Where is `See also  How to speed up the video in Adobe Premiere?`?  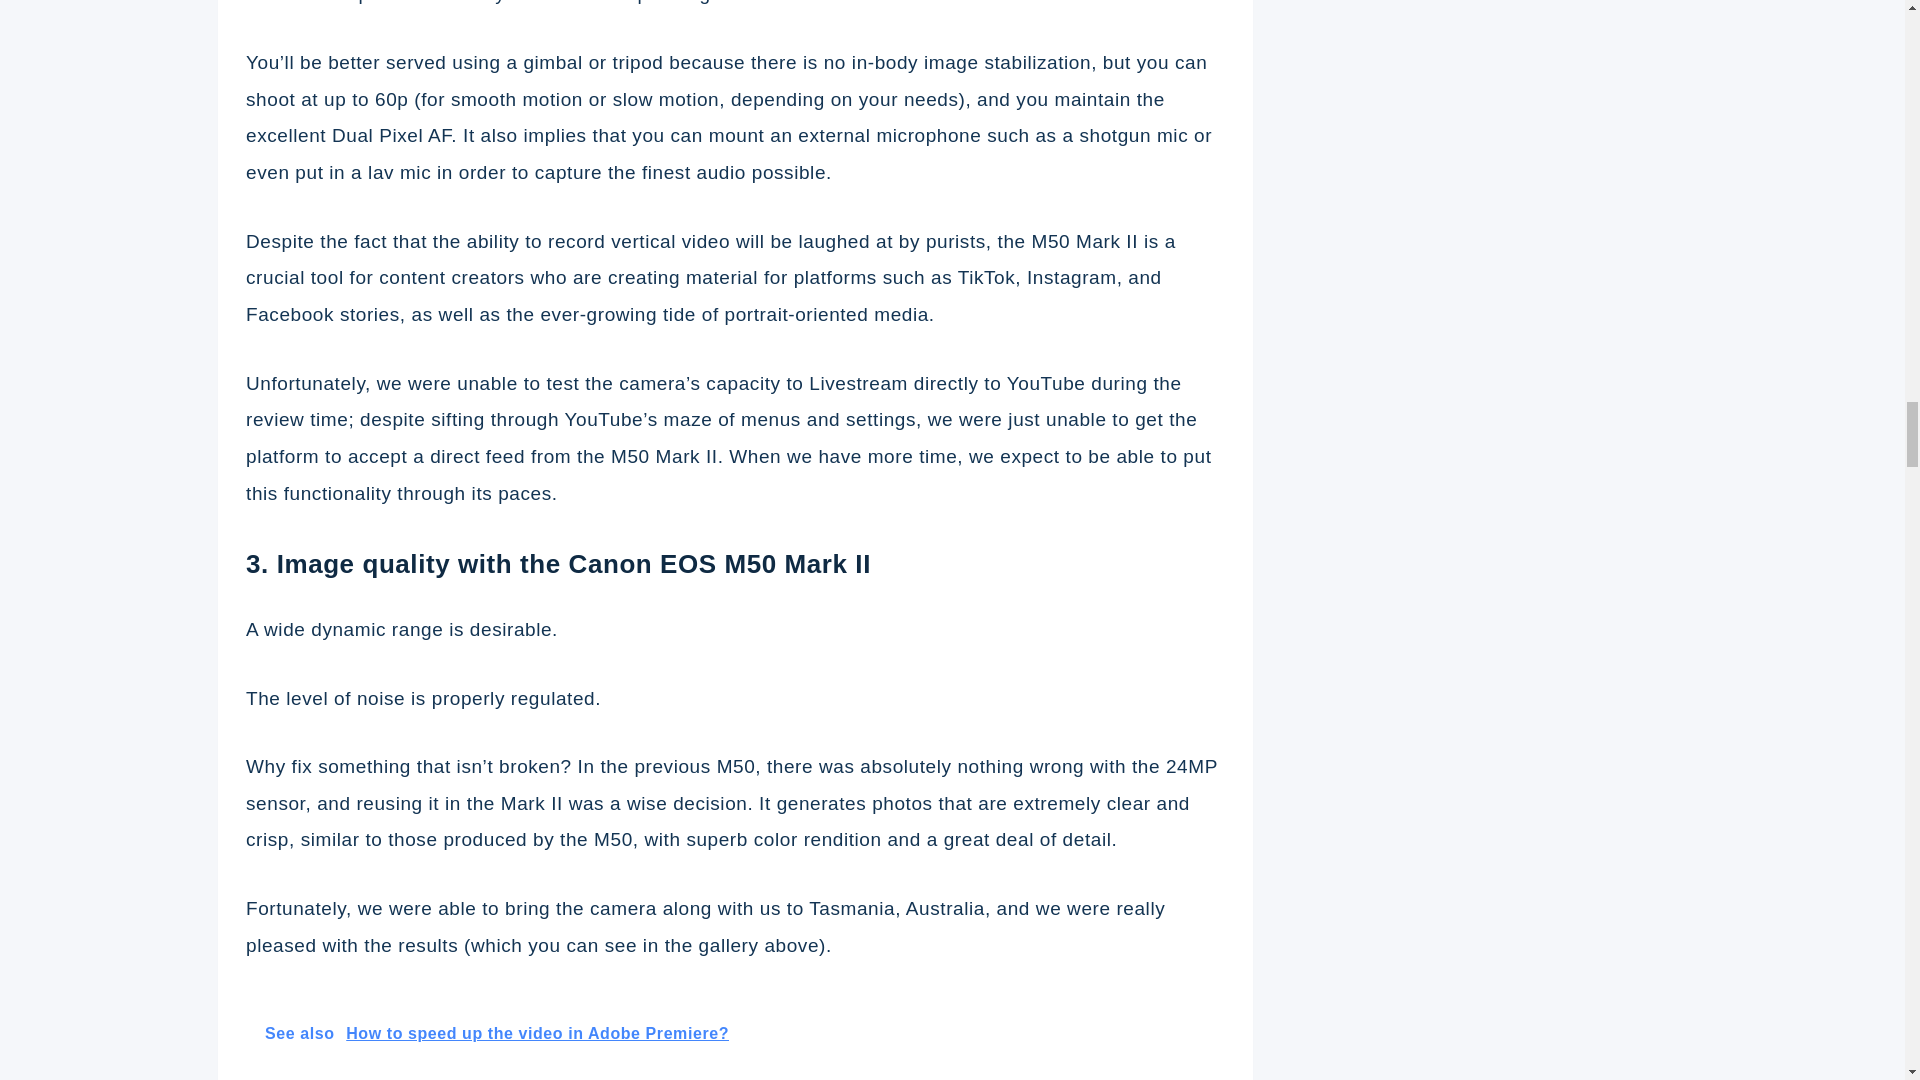
See also  How to speed up the video in Adobe Premiere? is located at coordinates (734, 1033).